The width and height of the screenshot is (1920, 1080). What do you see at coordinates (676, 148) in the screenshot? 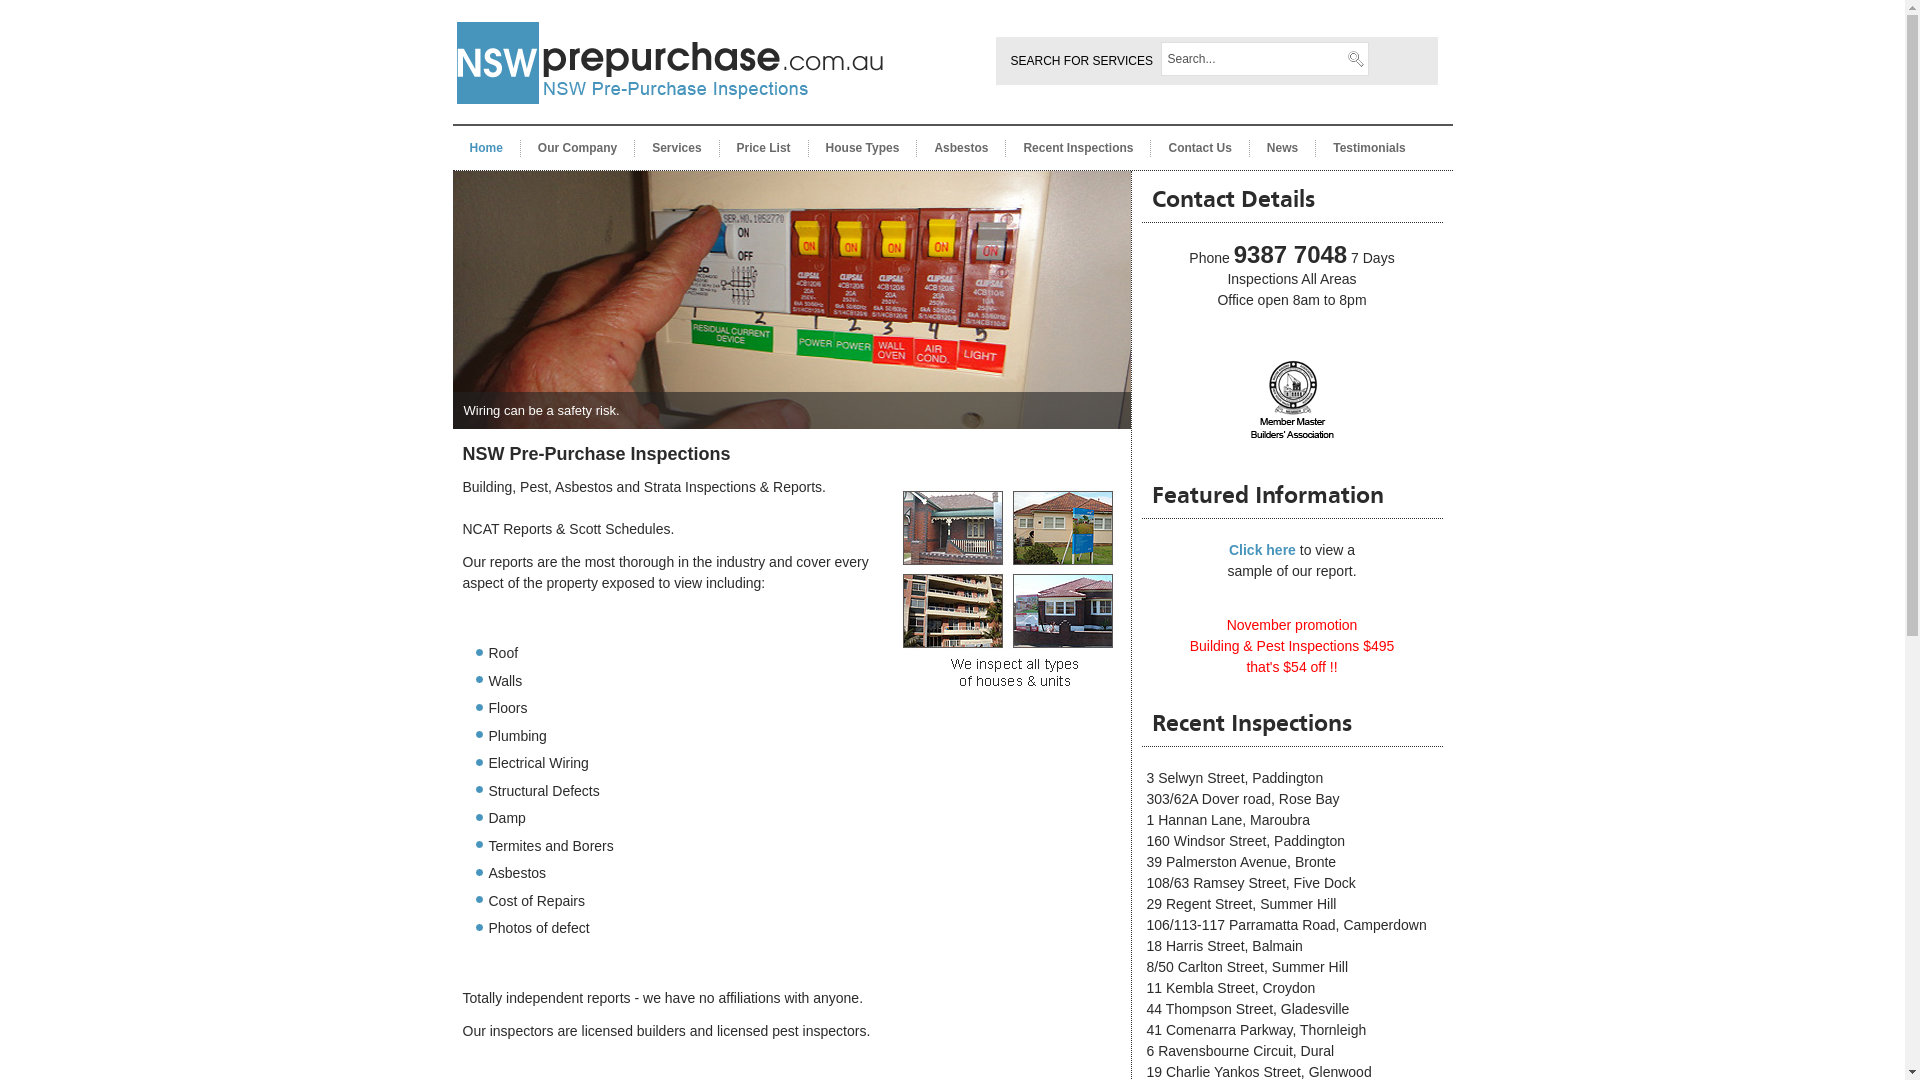
I see `Services` at bounding box center [676, 148].